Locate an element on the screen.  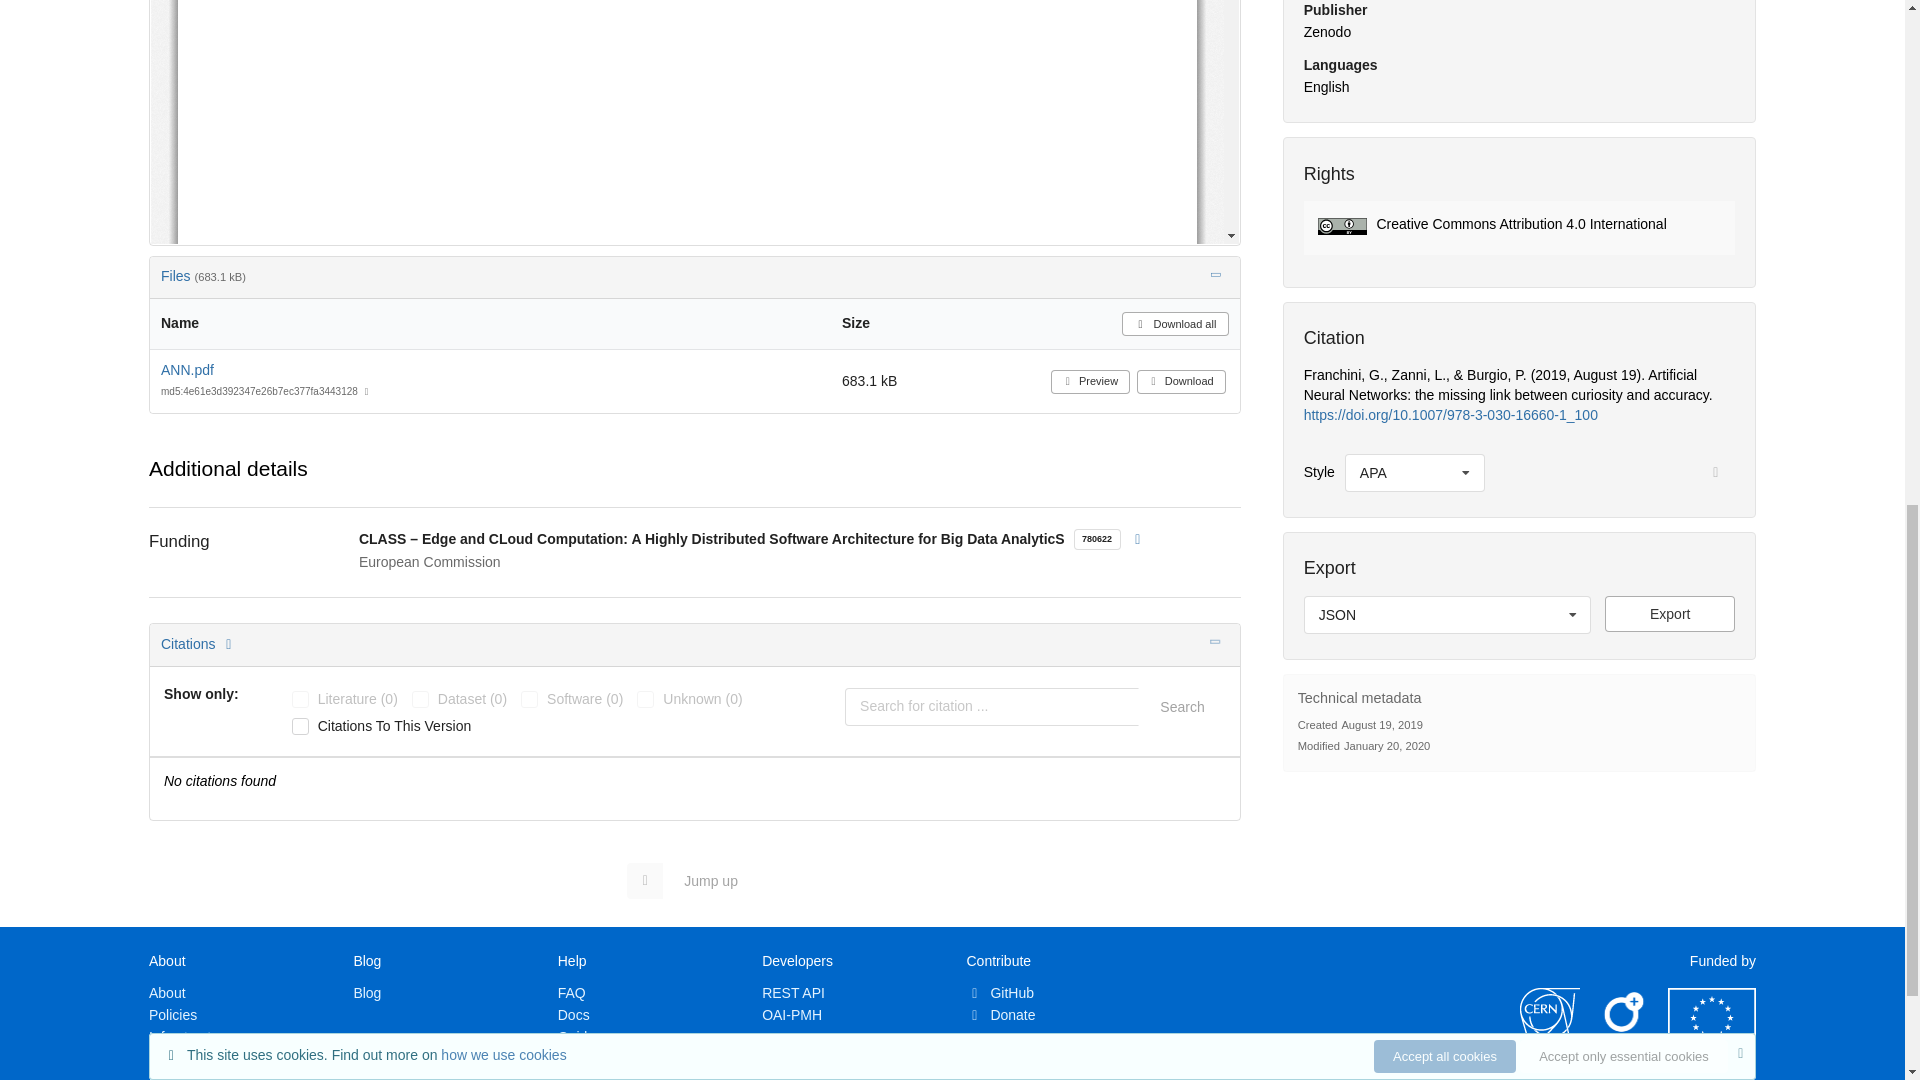
Download all is located at coordinates (1174, 324).